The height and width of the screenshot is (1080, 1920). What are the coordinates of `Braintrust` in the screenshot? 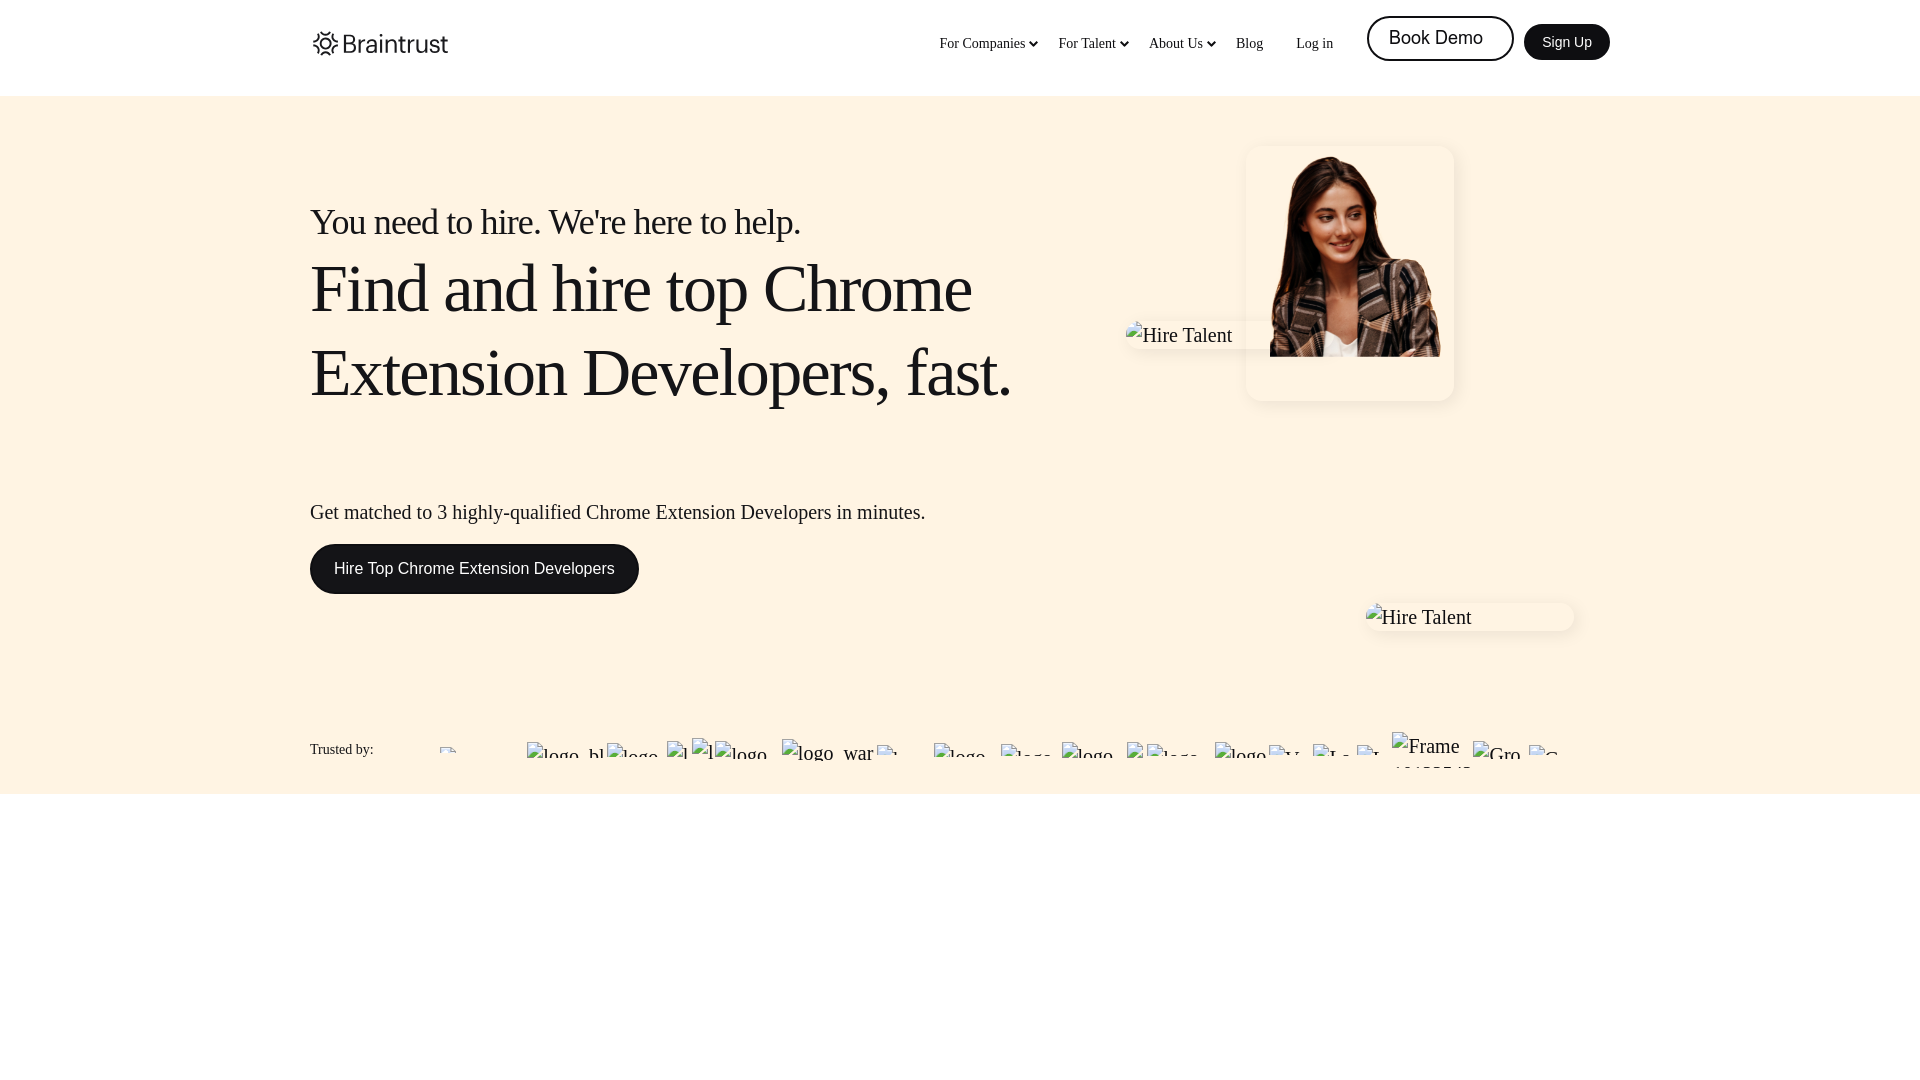 It's located at (380, 44).